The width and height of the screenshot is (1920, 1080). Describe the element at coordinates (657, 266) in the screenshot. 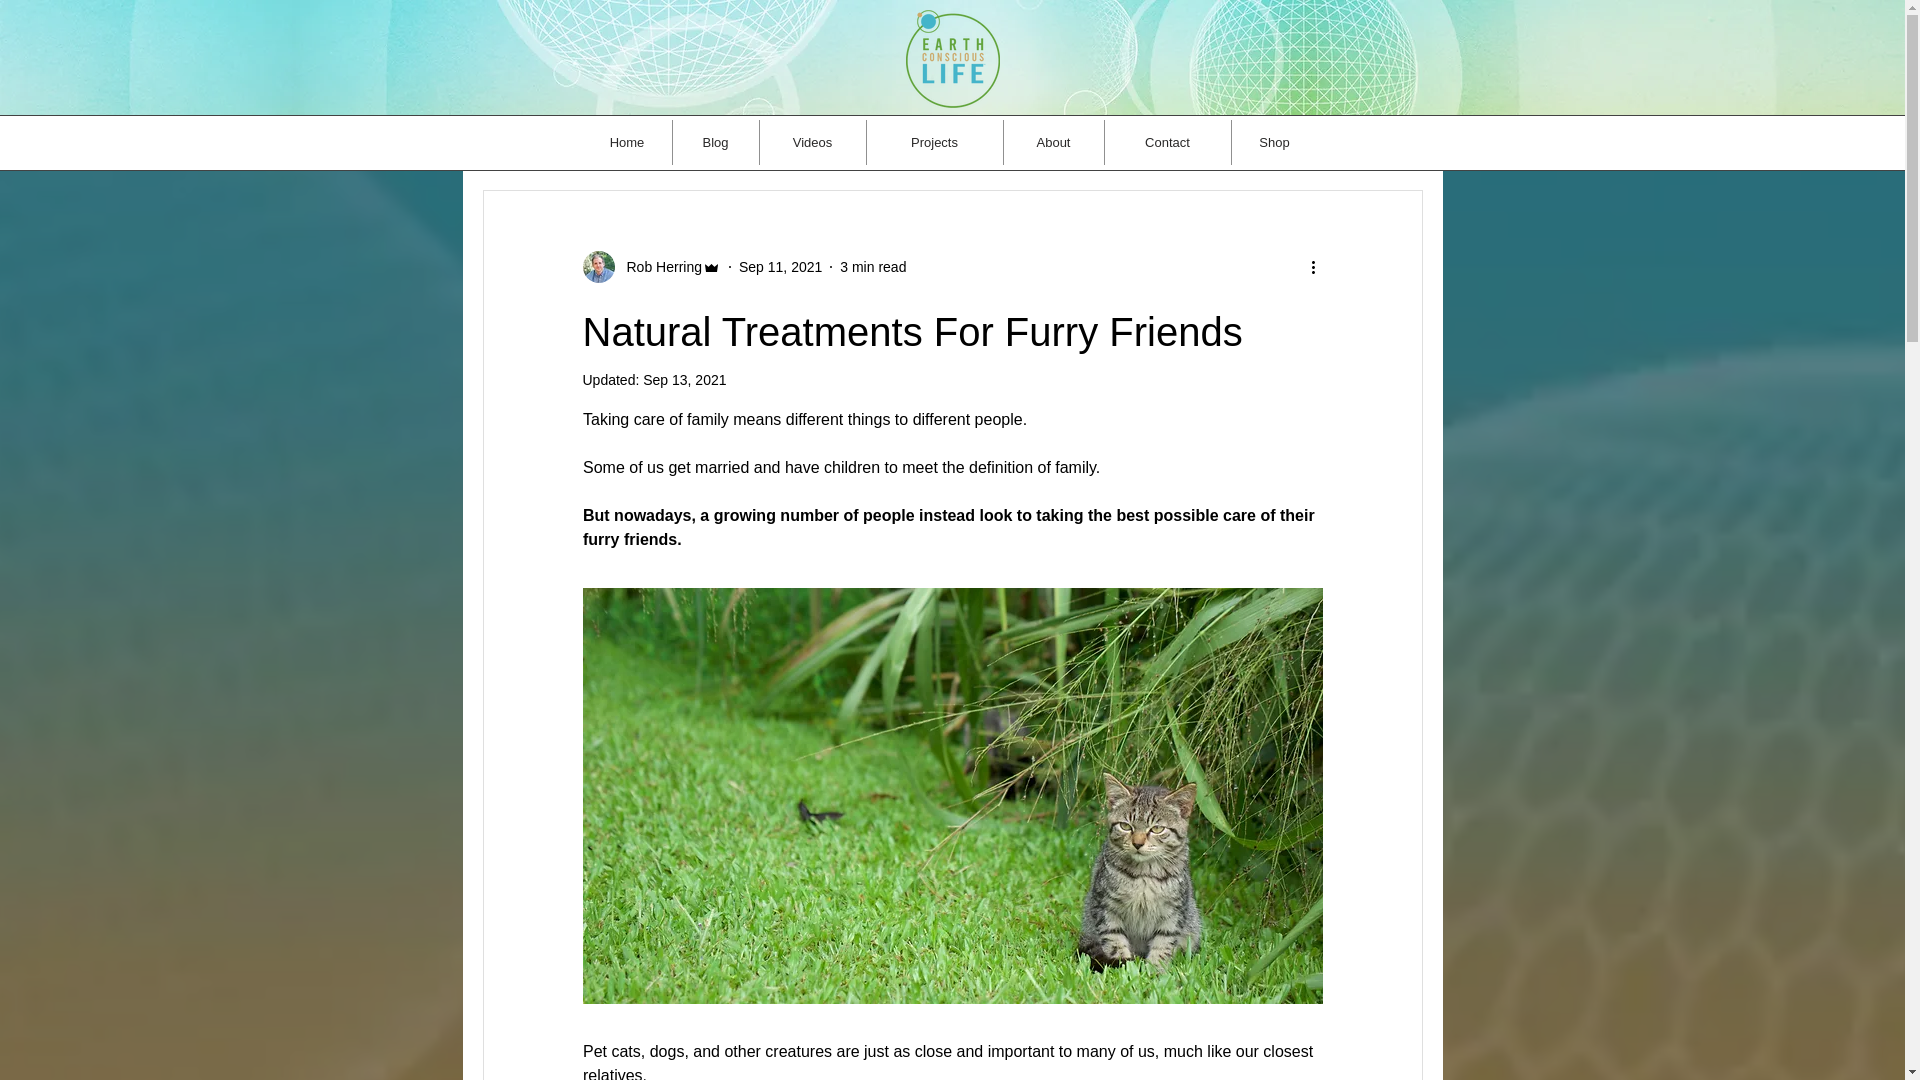

I see `Rob Herring` at that location.